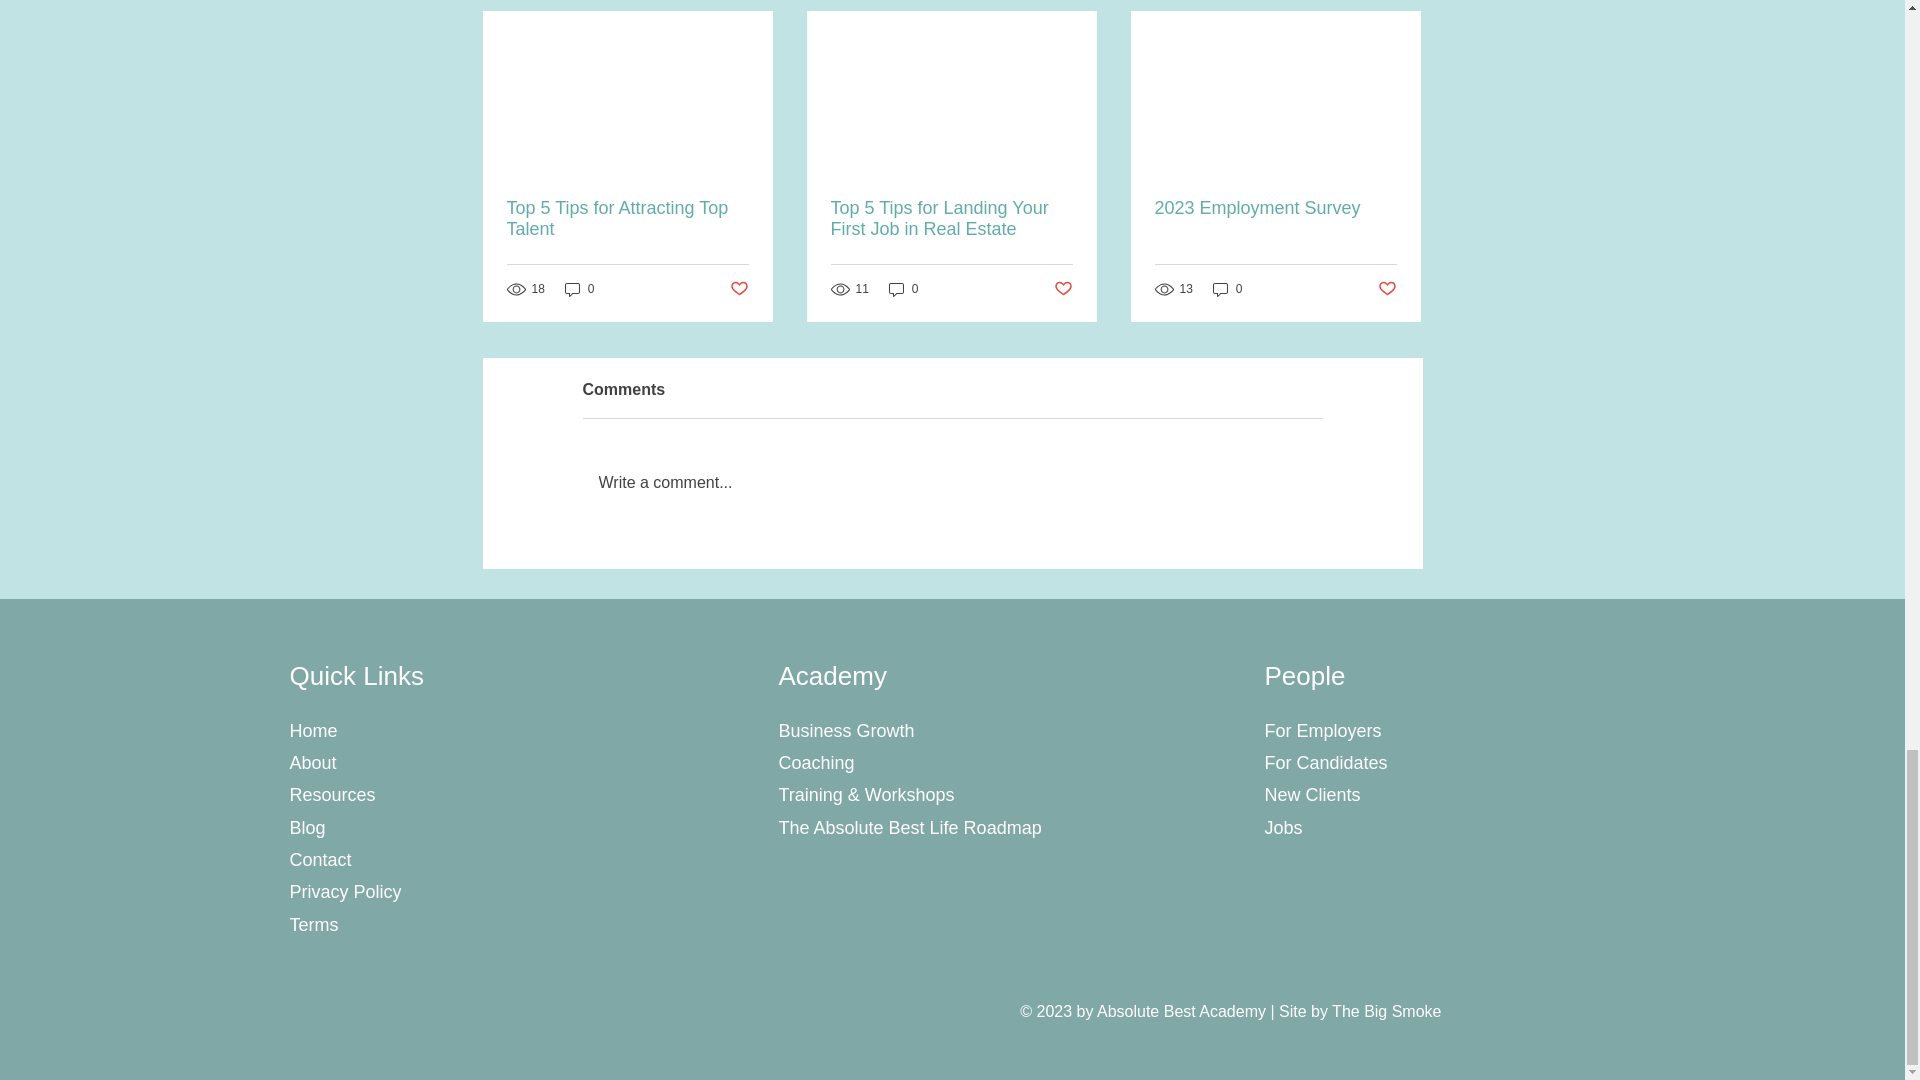 The image size is (1920, 1080). What do you see at coordinates (738, 289) in the screenshot?
I see `Post not marked as liked` at bounding box center [738, 289].